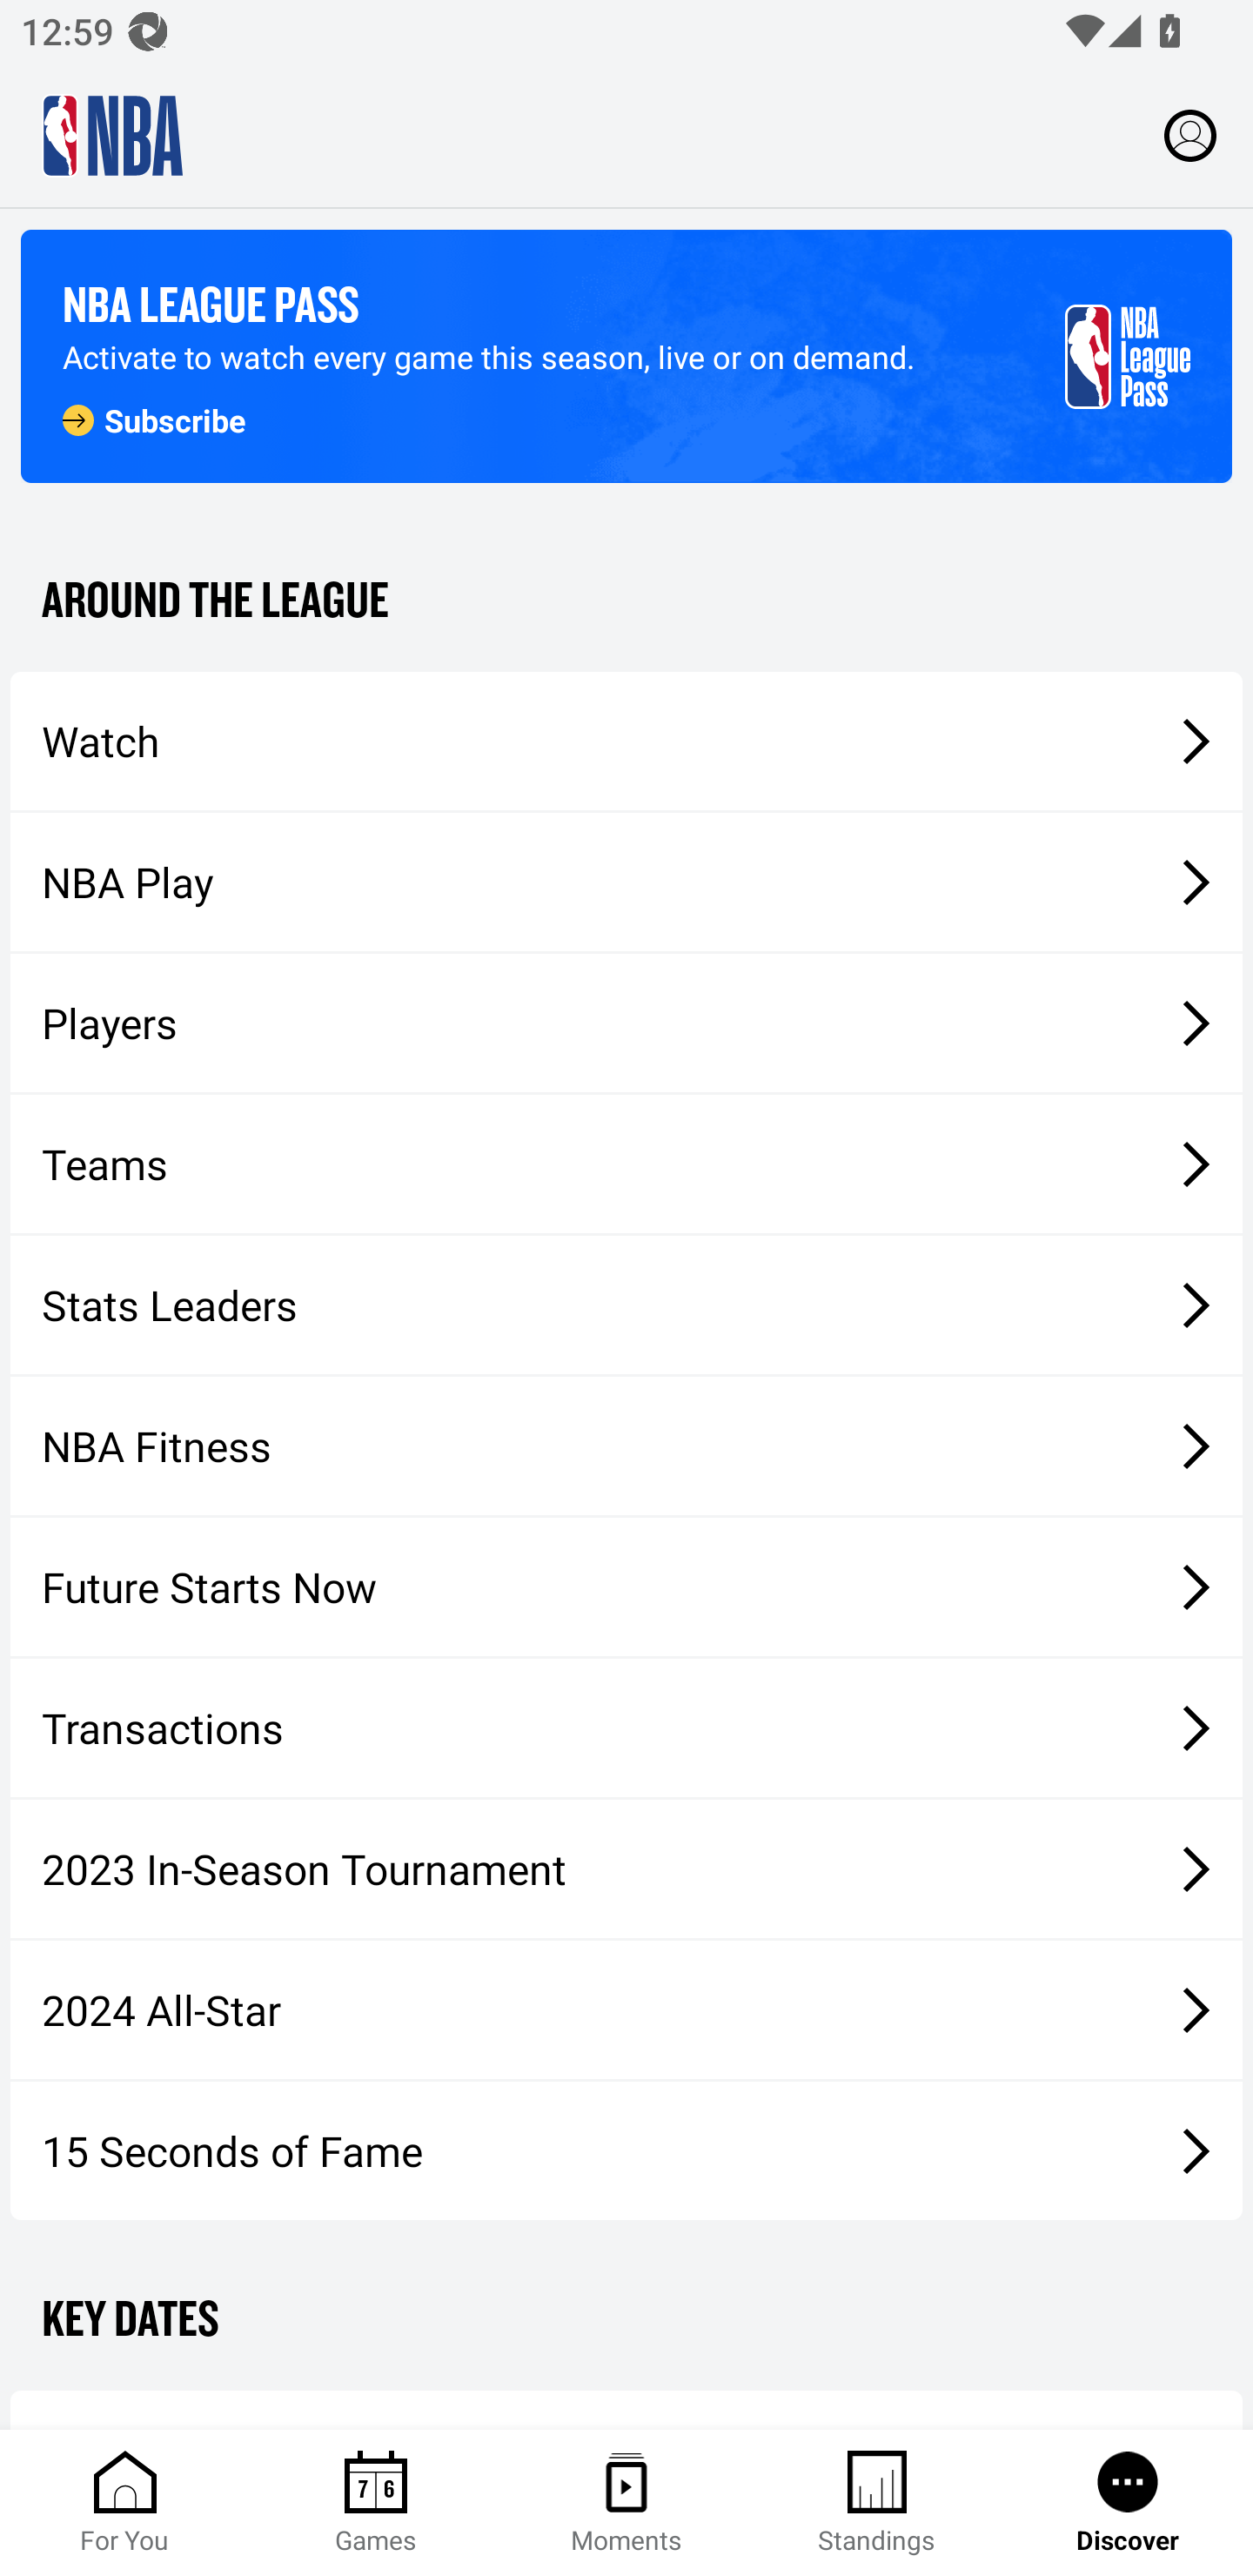 The height and width of the screenshot is (2576, 1253). Describe the element at coordinates (877, 2503) in the screenshot. I see `Standings` at that location.